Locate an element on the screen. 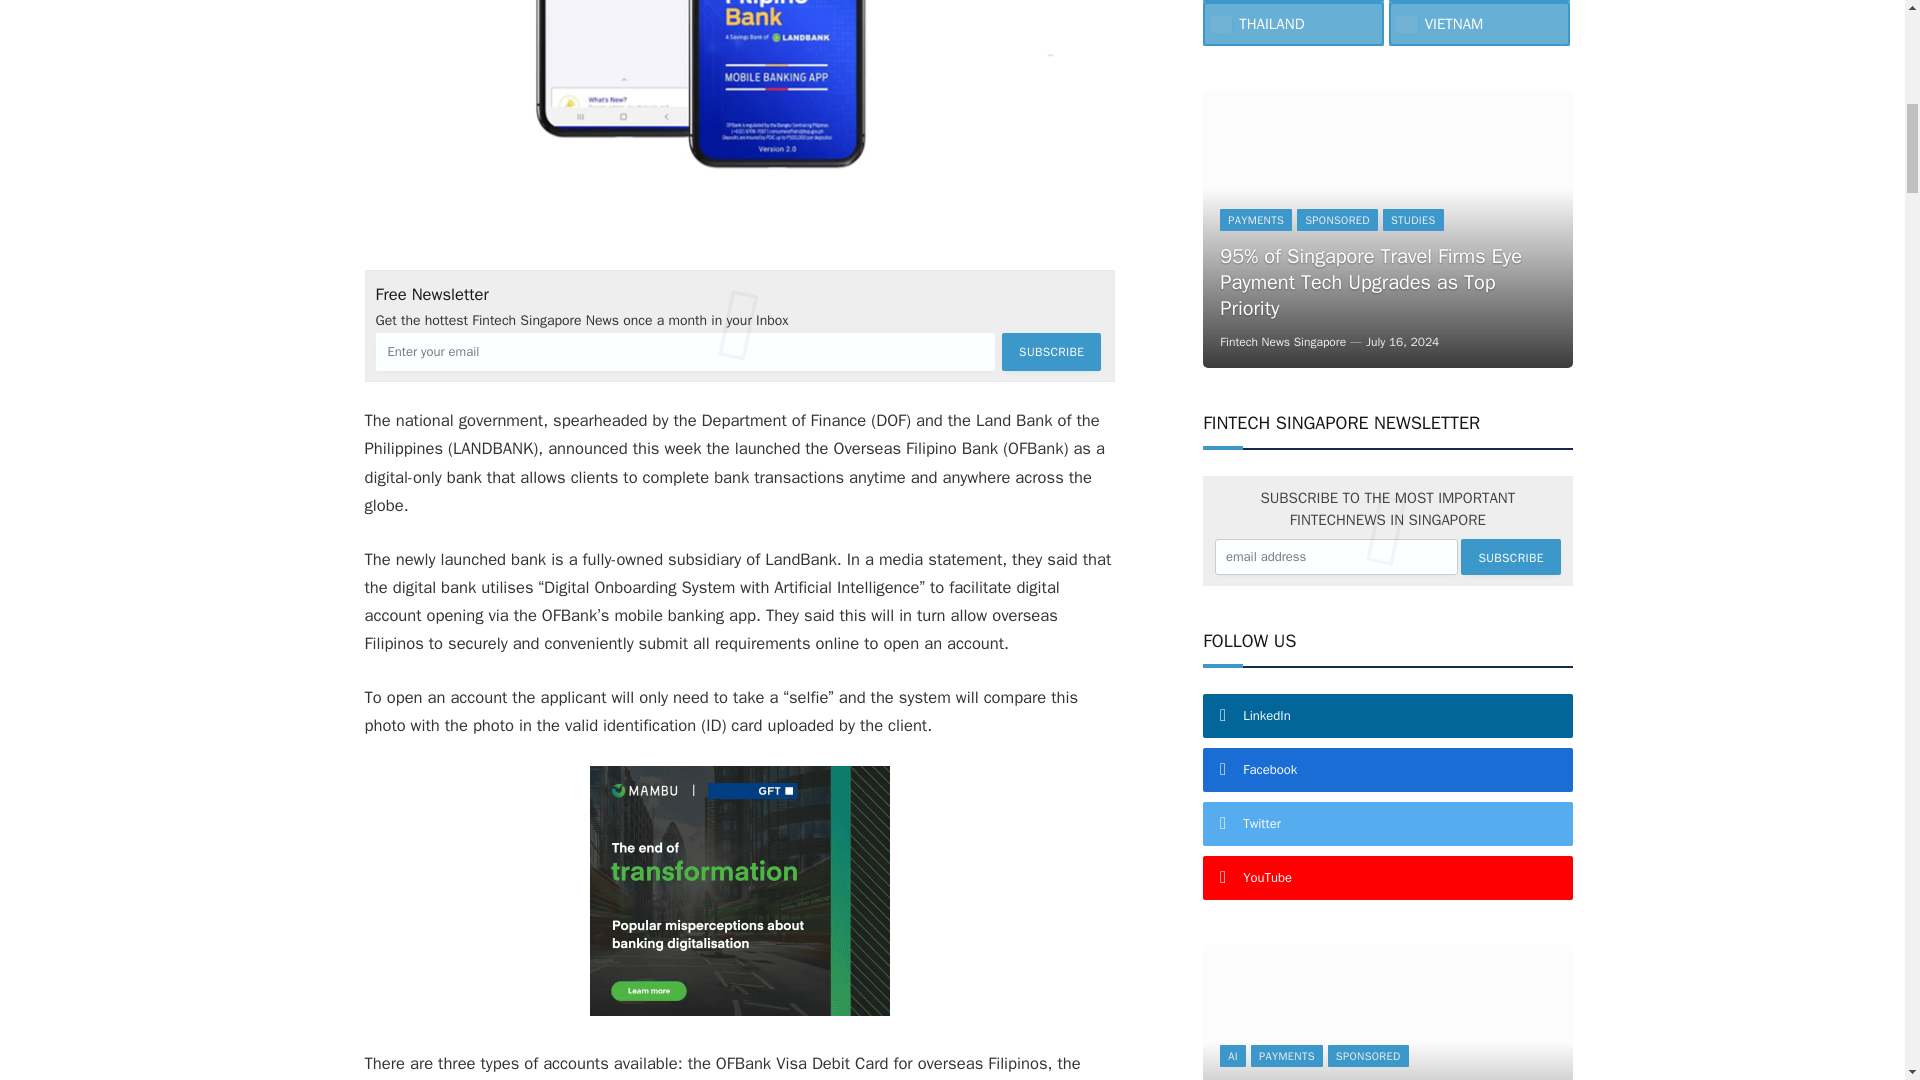 Image resolution: width=1920 pixels, height=1080 pixels. Subscribe is located at coordinates (1510, 556).